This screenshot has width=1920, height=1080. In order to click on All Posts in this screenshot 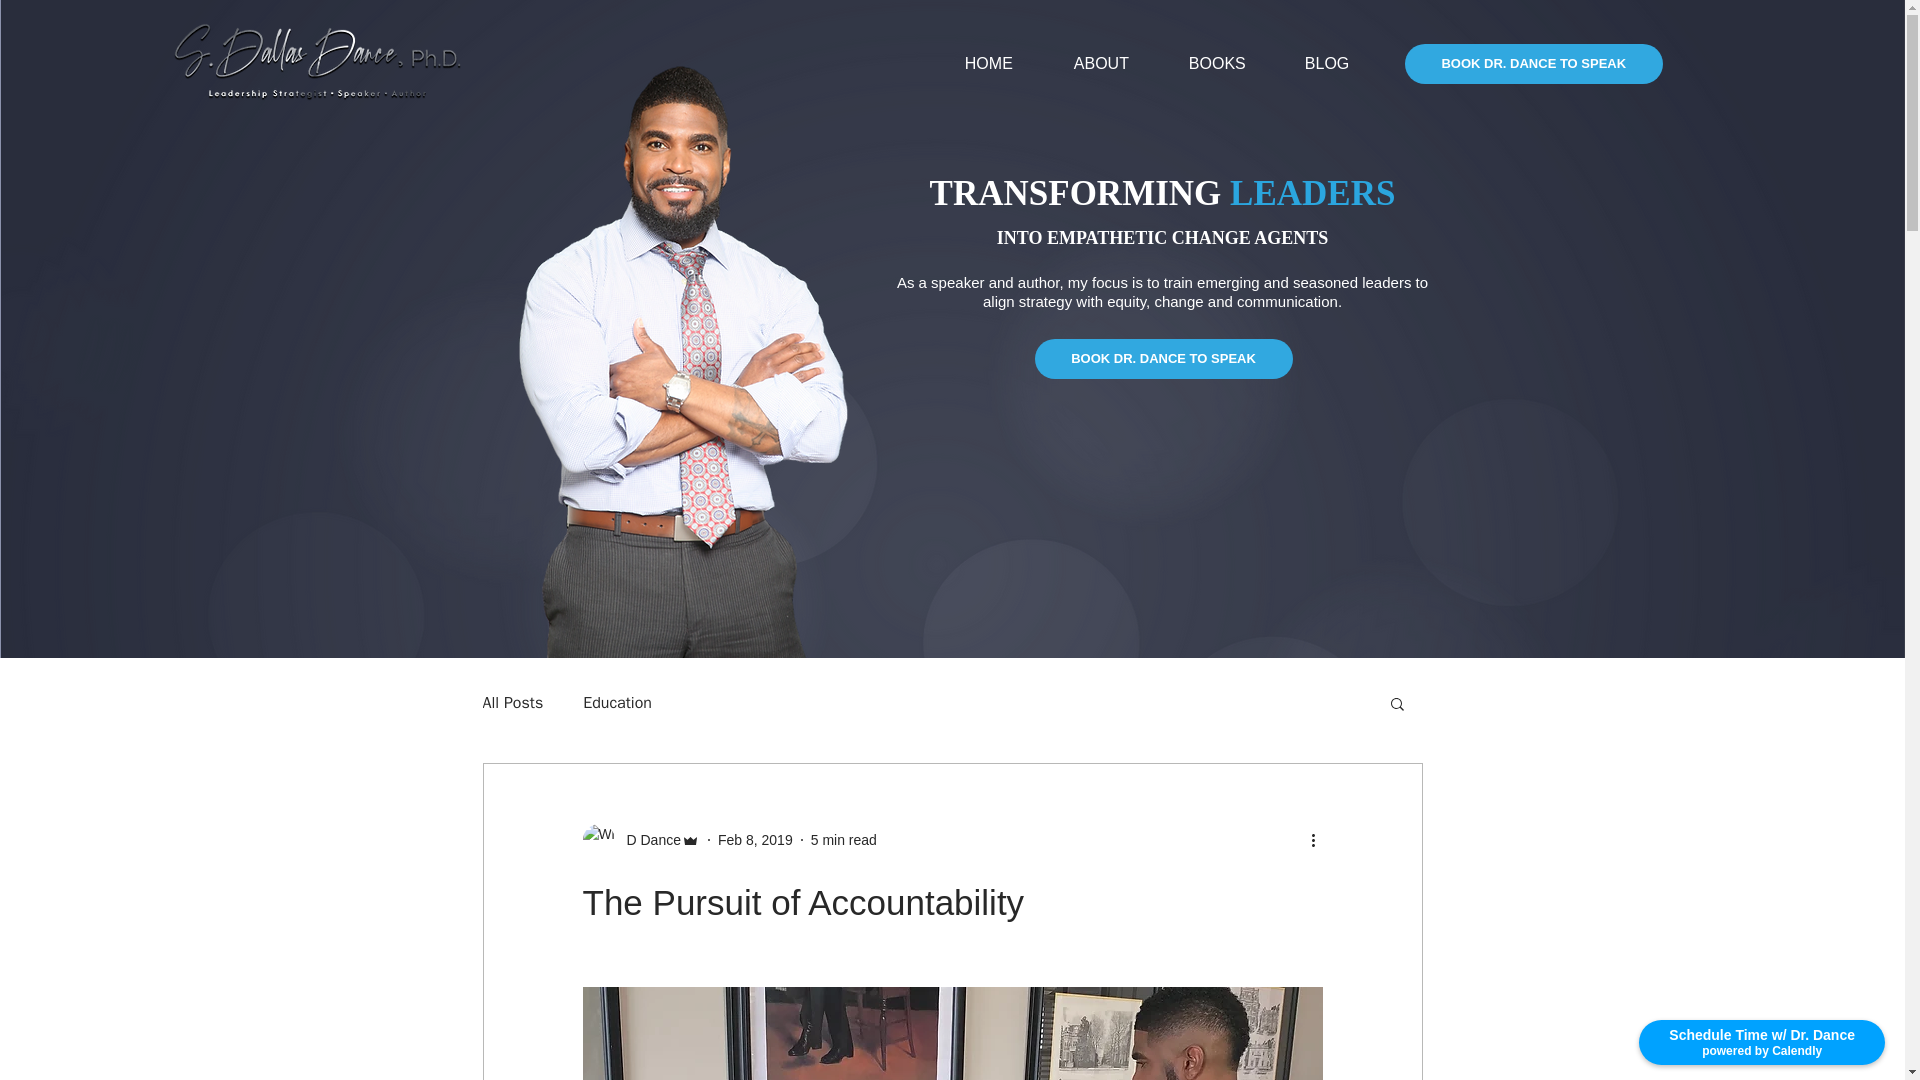, I will do `click(512, 703)`.